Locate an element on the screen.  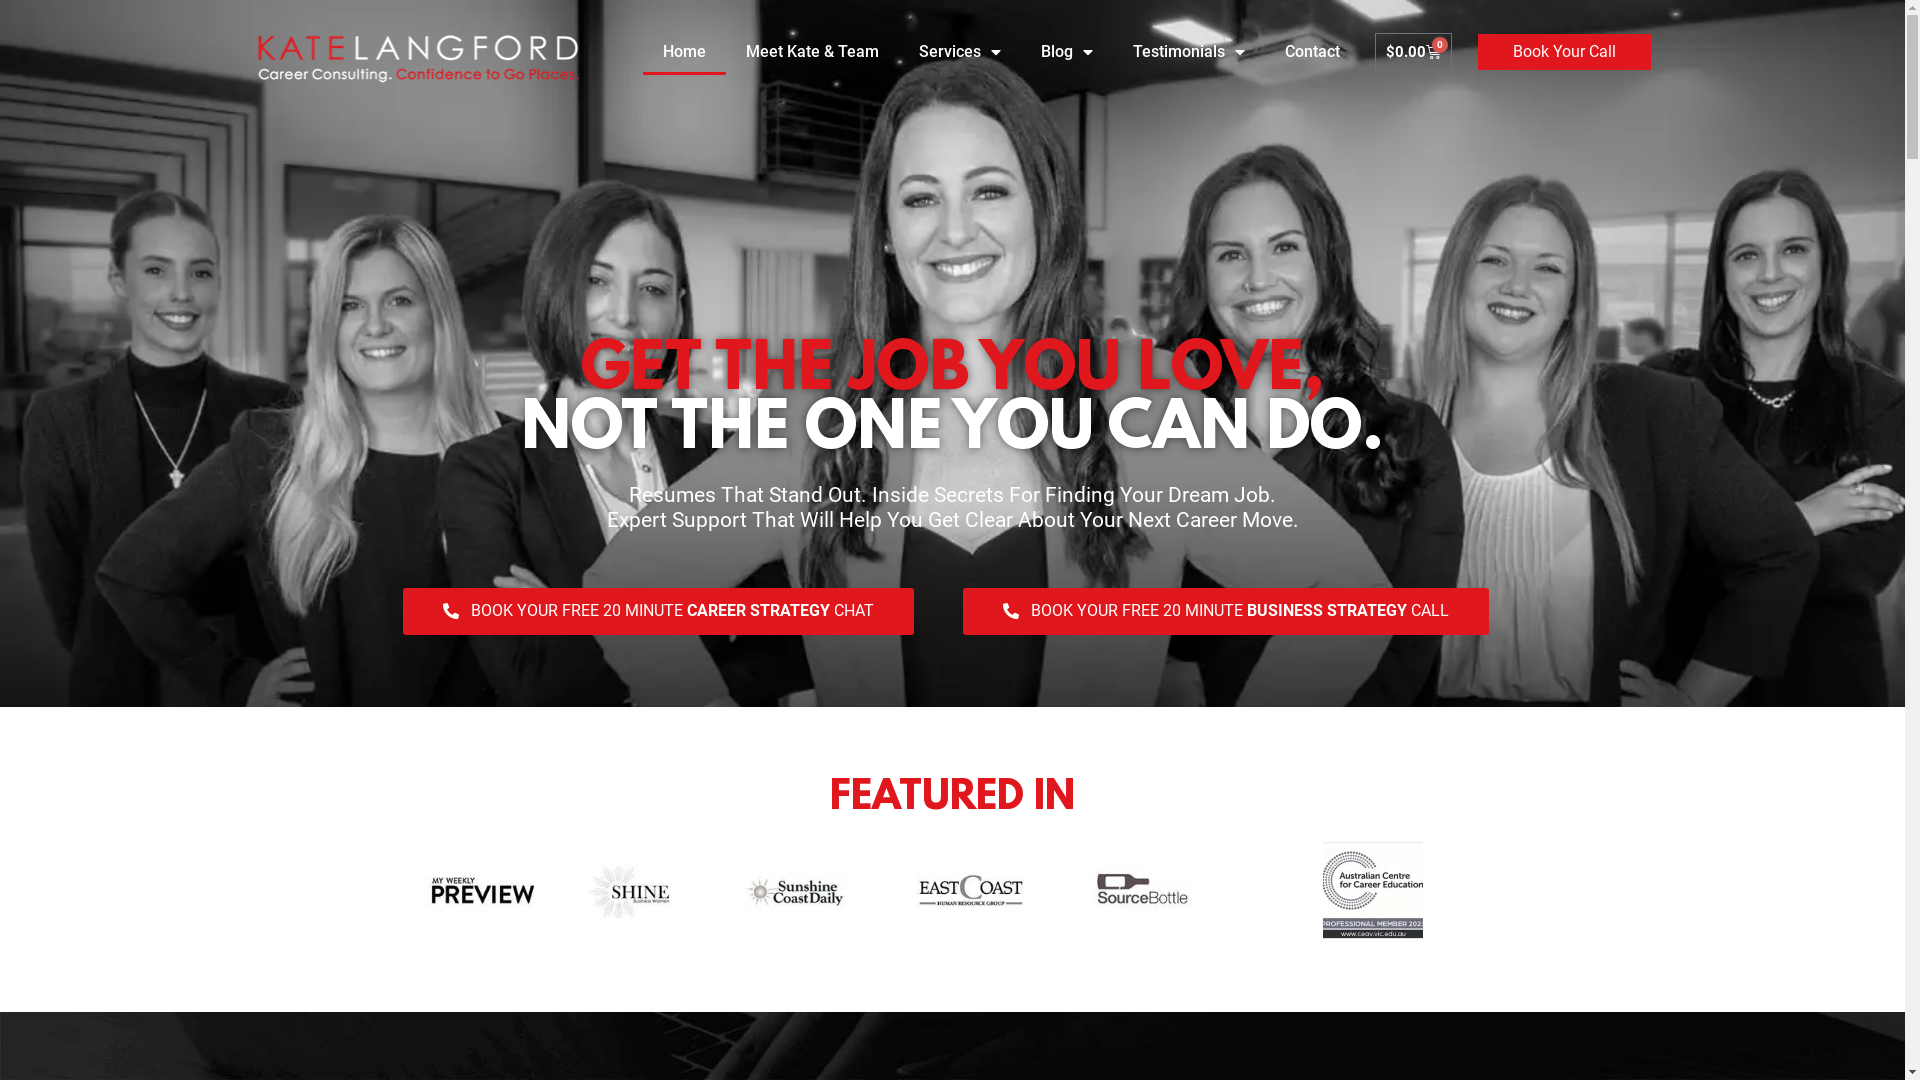
BOOK YOUR FREE 20 MINUTE CAREER STRATEGY CHAT is located at coordinates (658, 611).